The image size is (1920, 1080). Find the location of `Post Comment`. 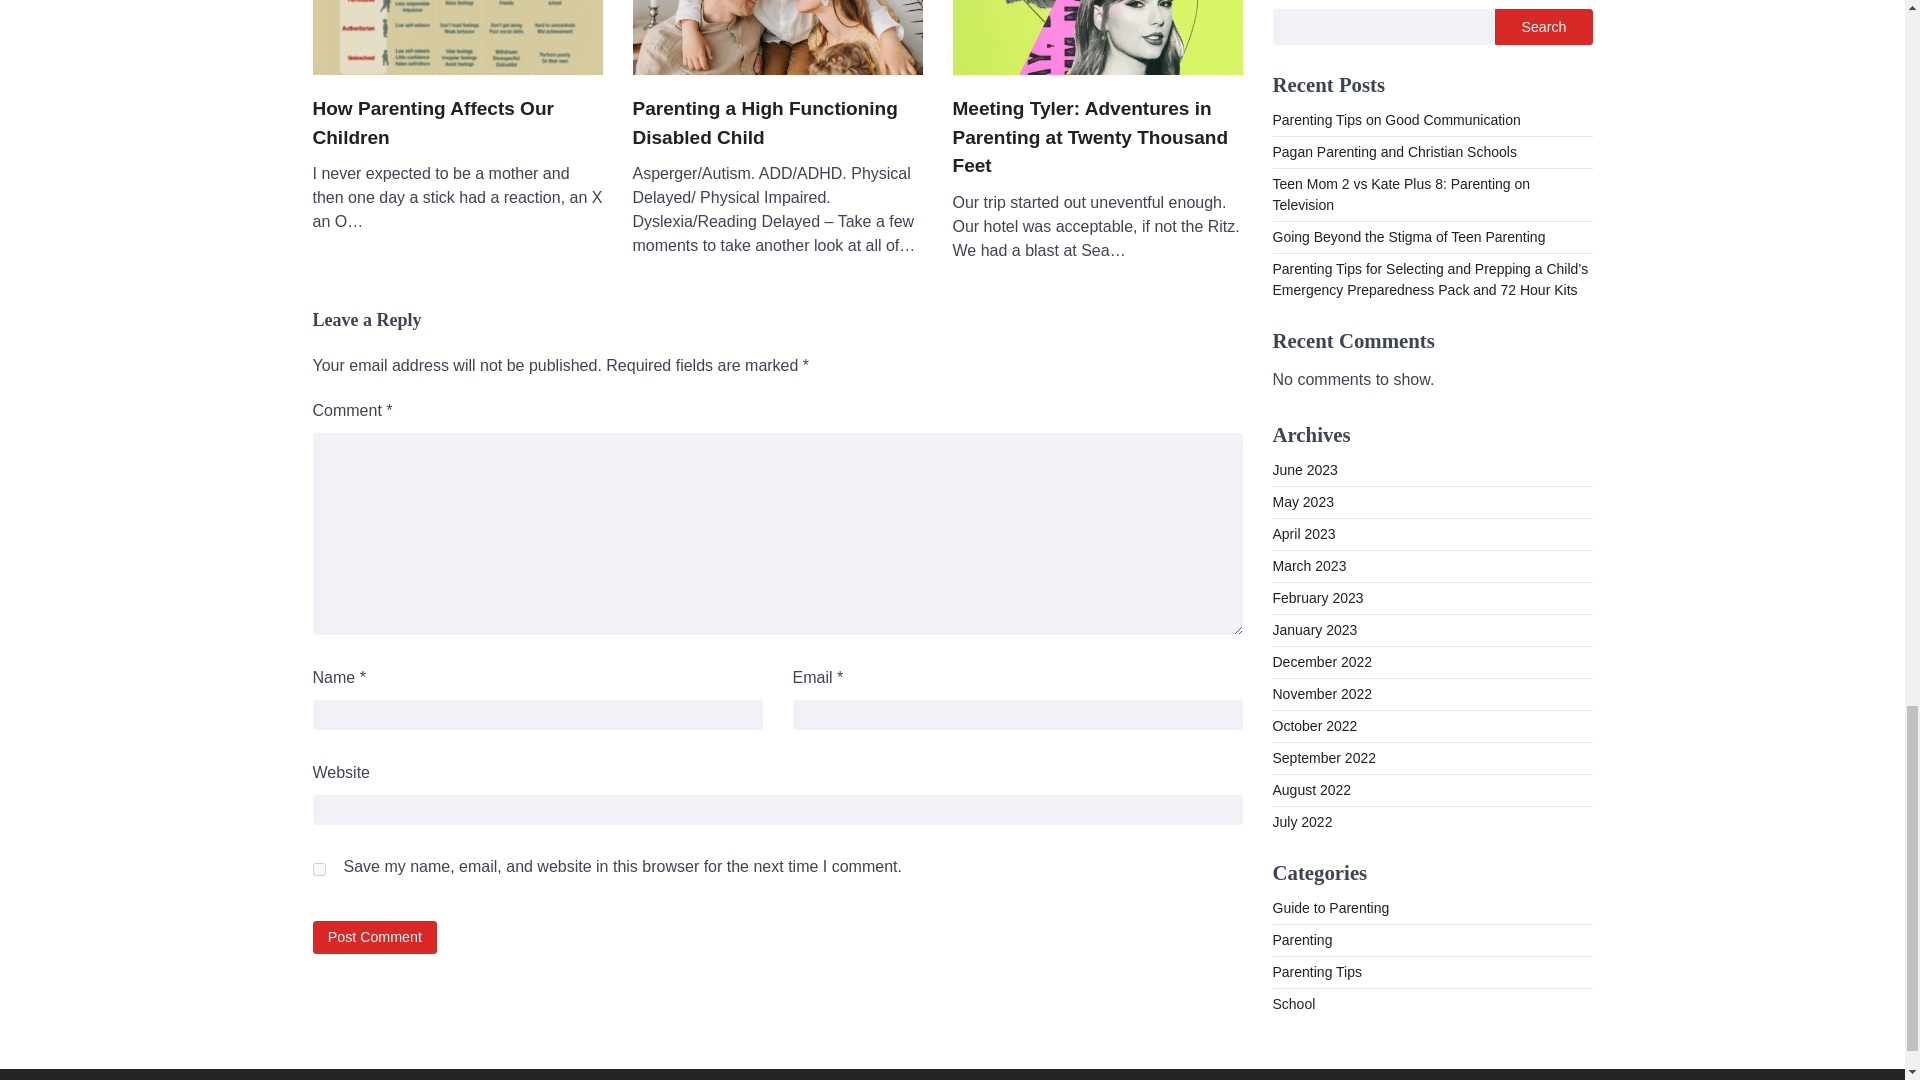

Post Comment is located at coordinates (374, 937).